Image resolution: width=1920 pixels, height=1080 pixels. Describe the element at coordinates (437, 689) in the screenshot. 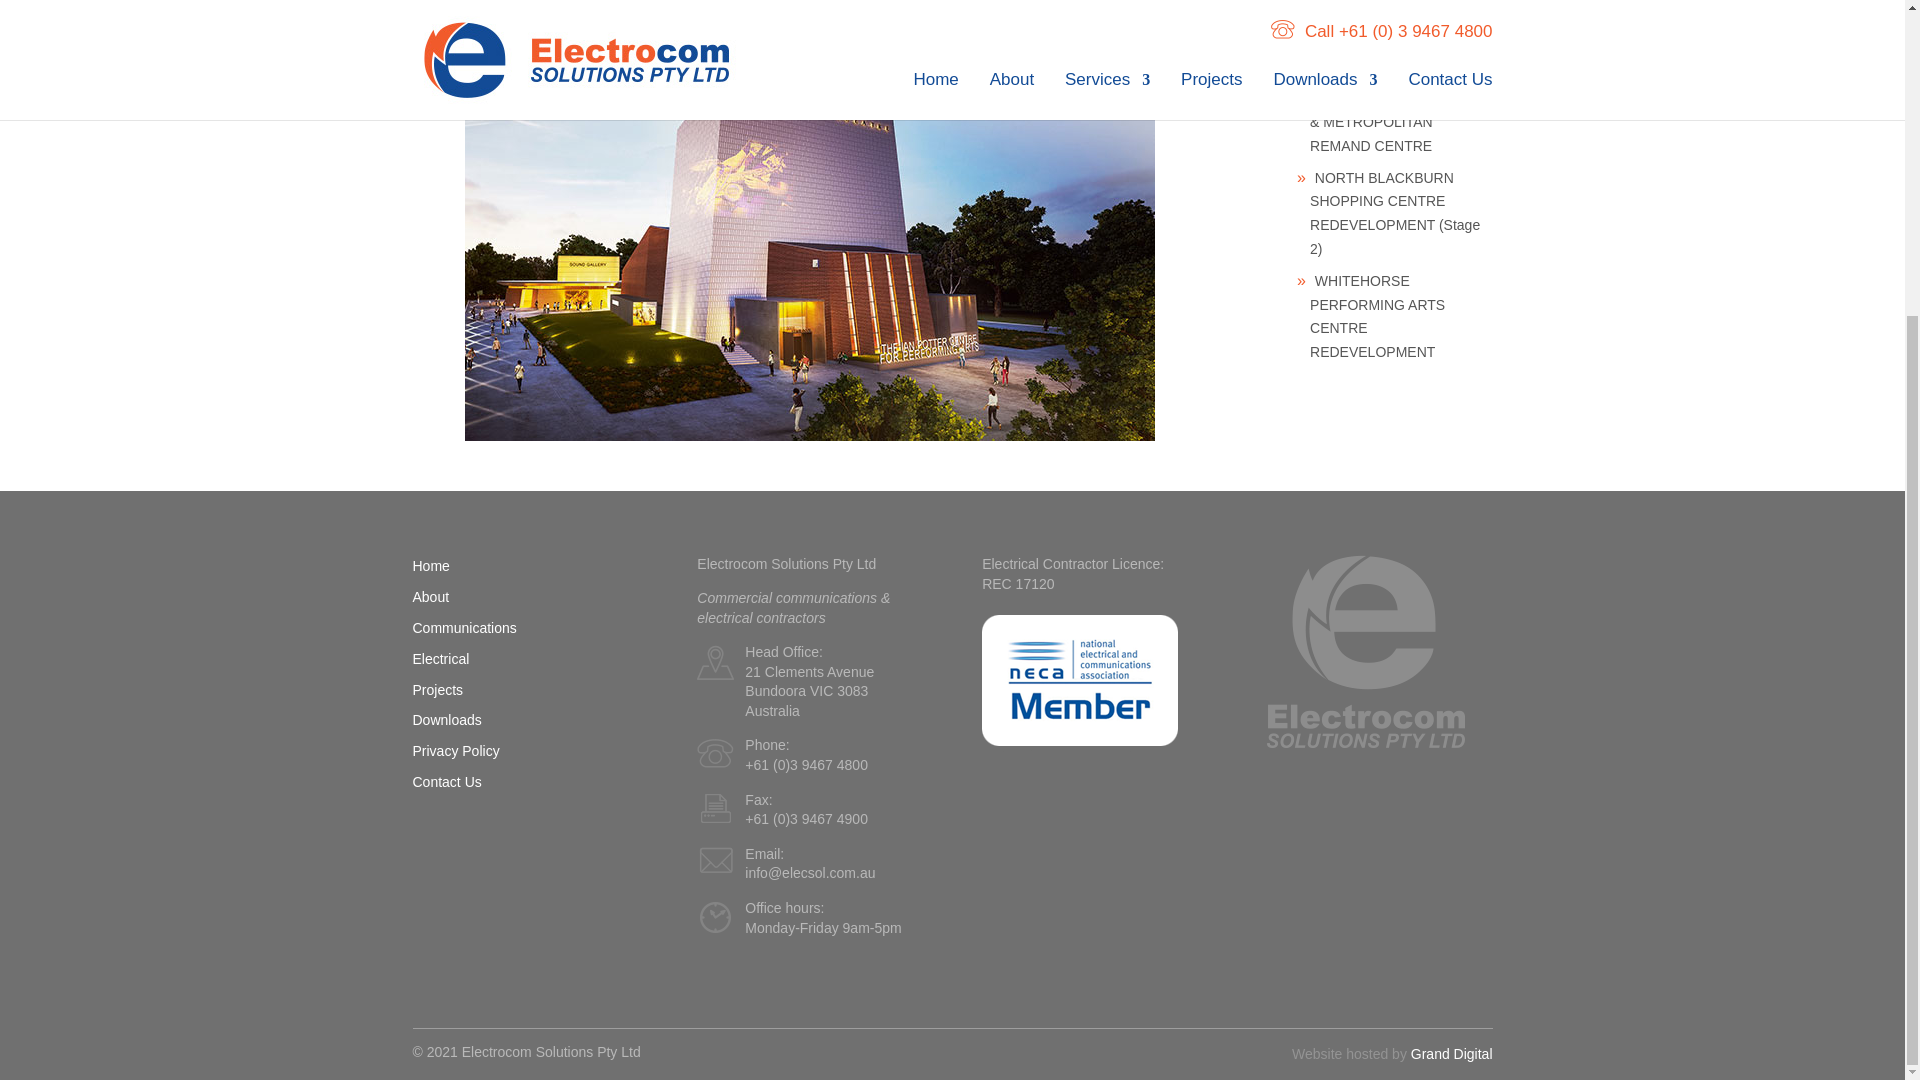

I see `Projects` at that location.